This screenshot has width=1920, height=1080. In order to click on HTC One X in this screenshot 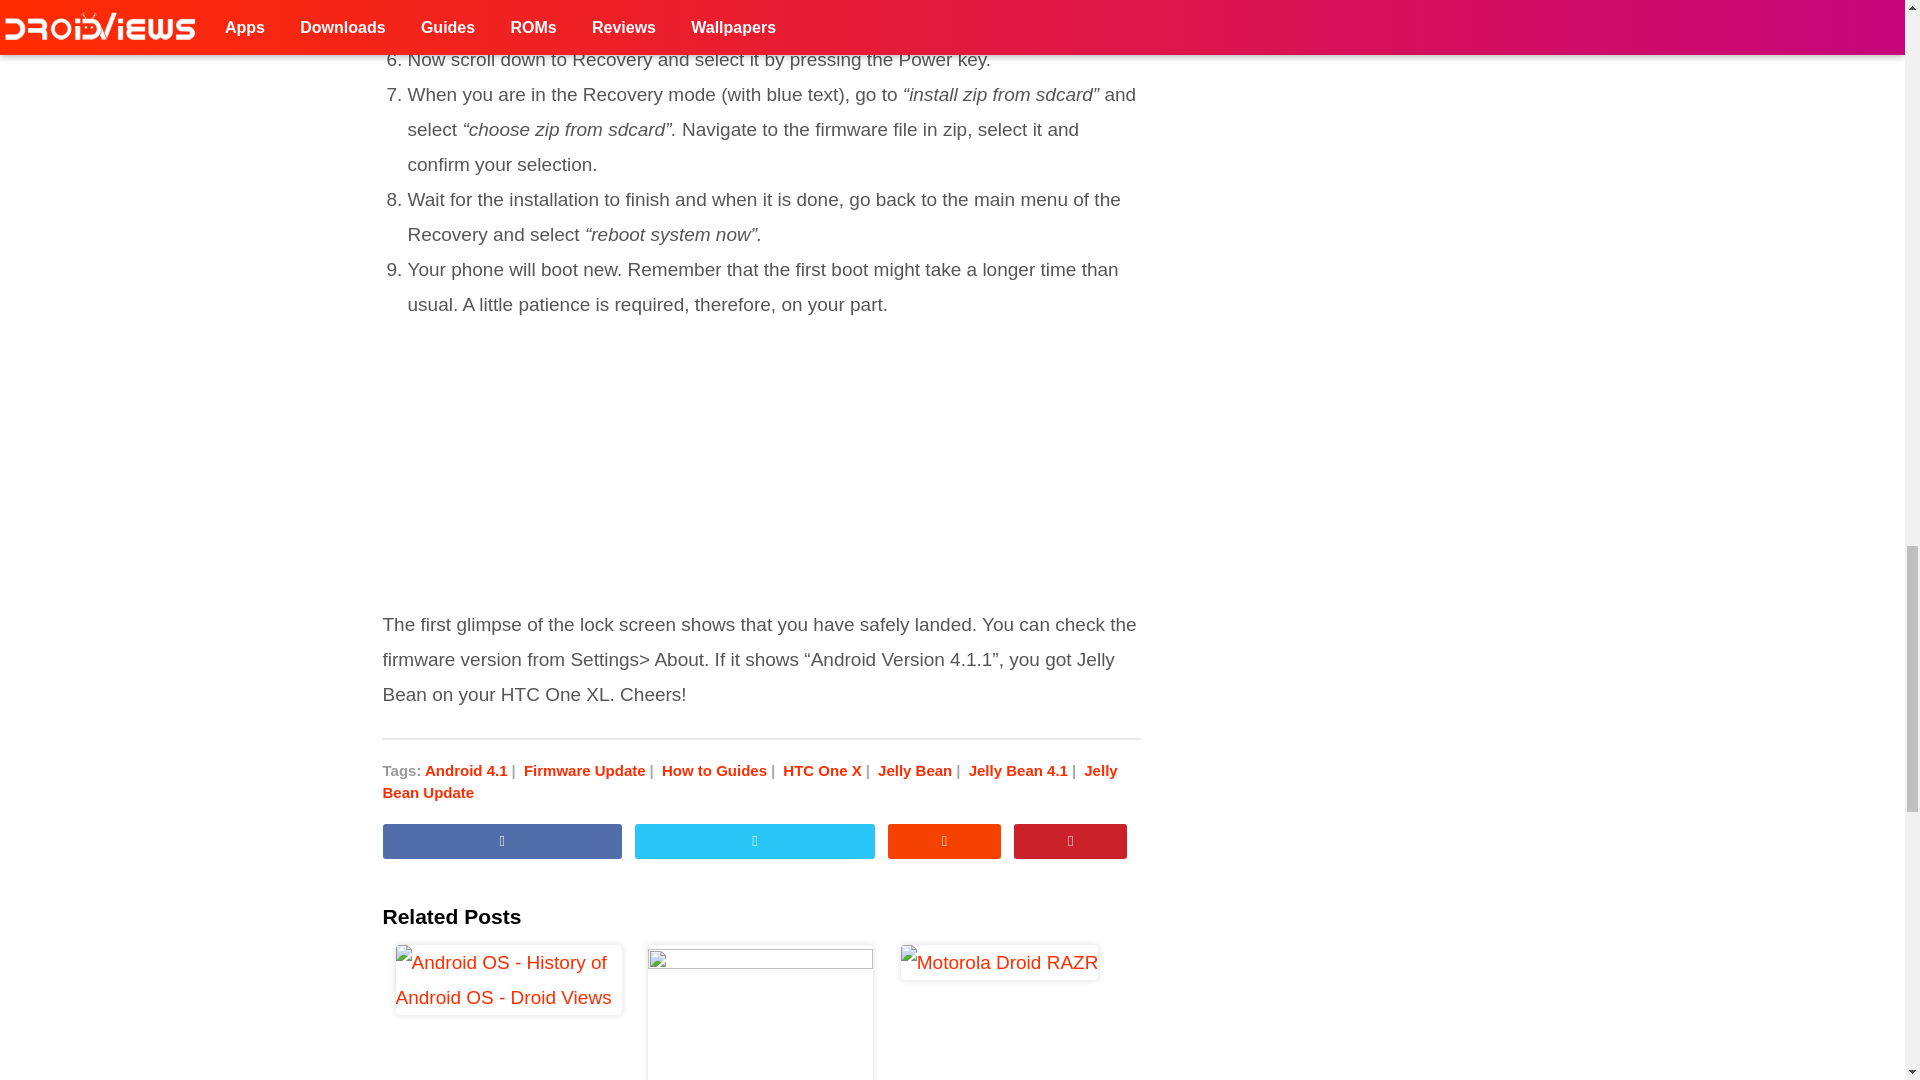, I will do `click(828, 770)`.